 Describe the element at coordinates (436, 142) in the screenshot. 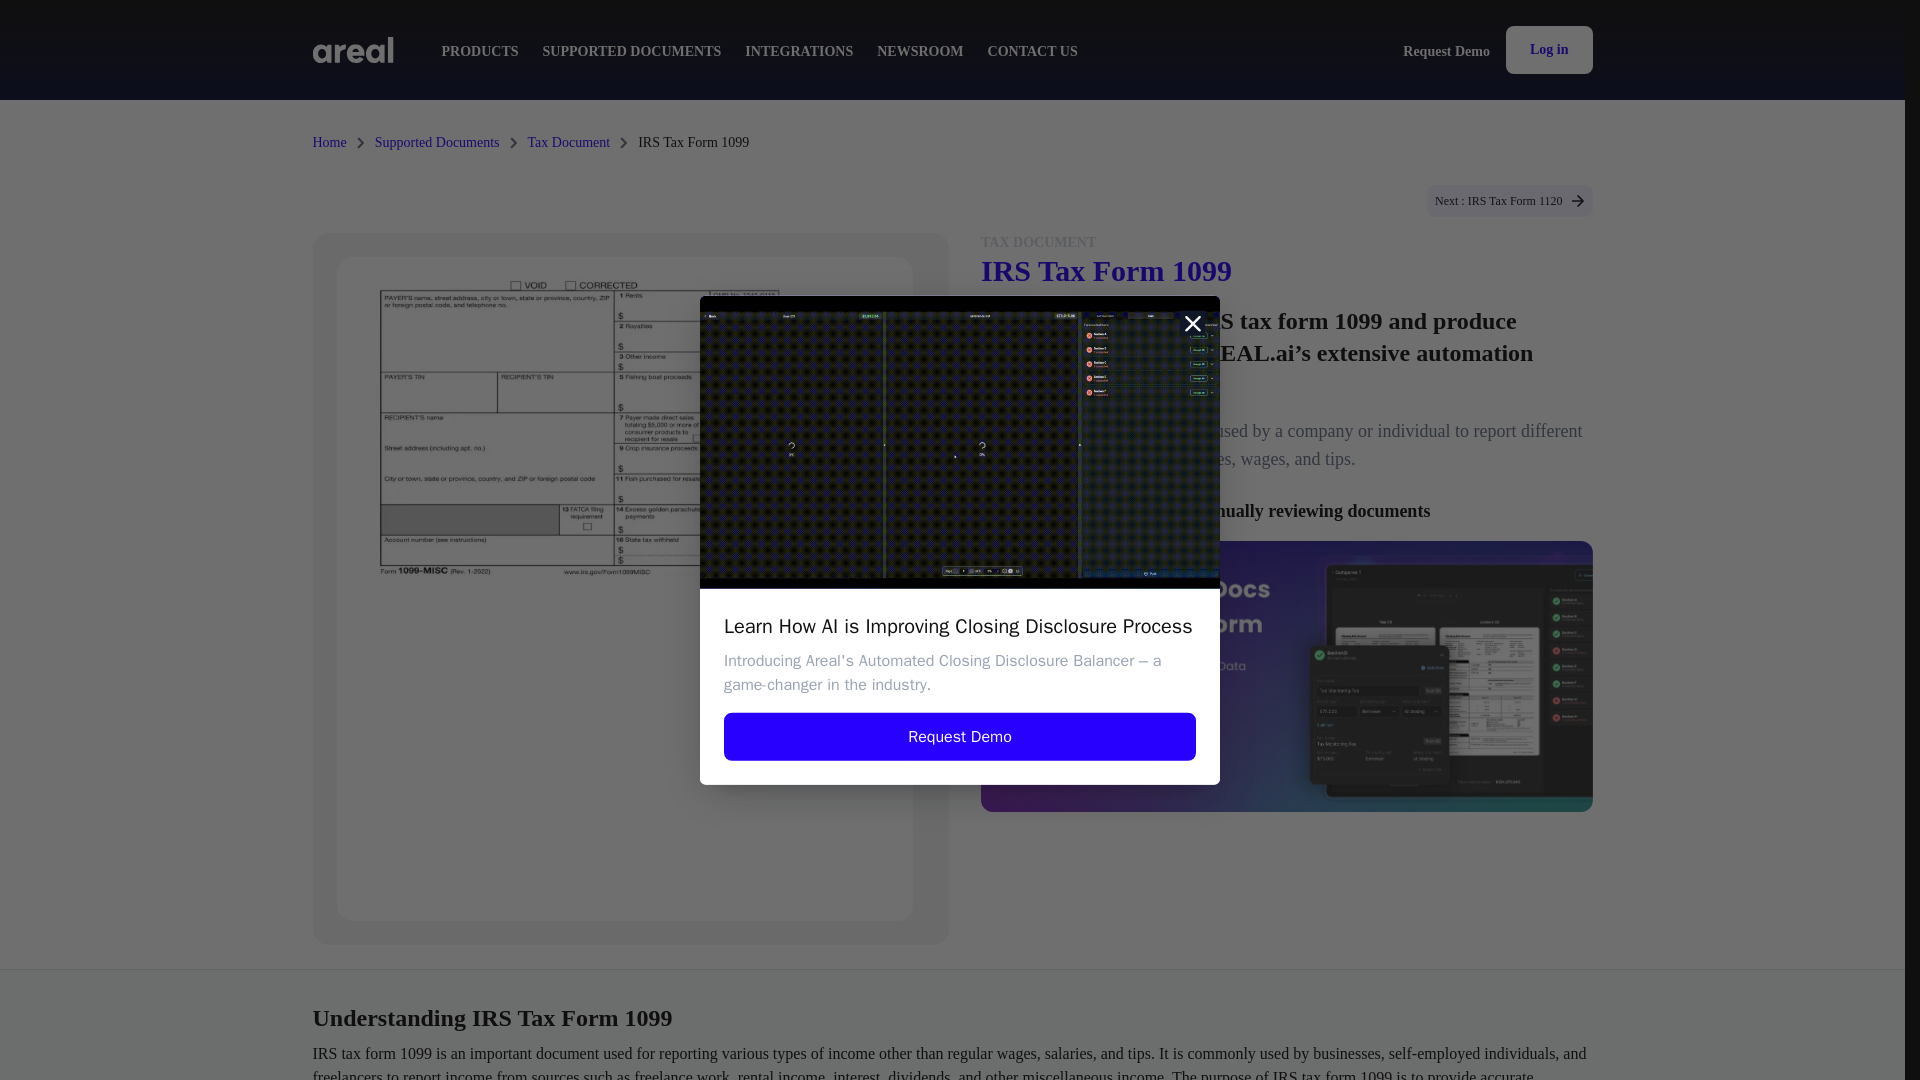

I see `Supported Documents` at that location.